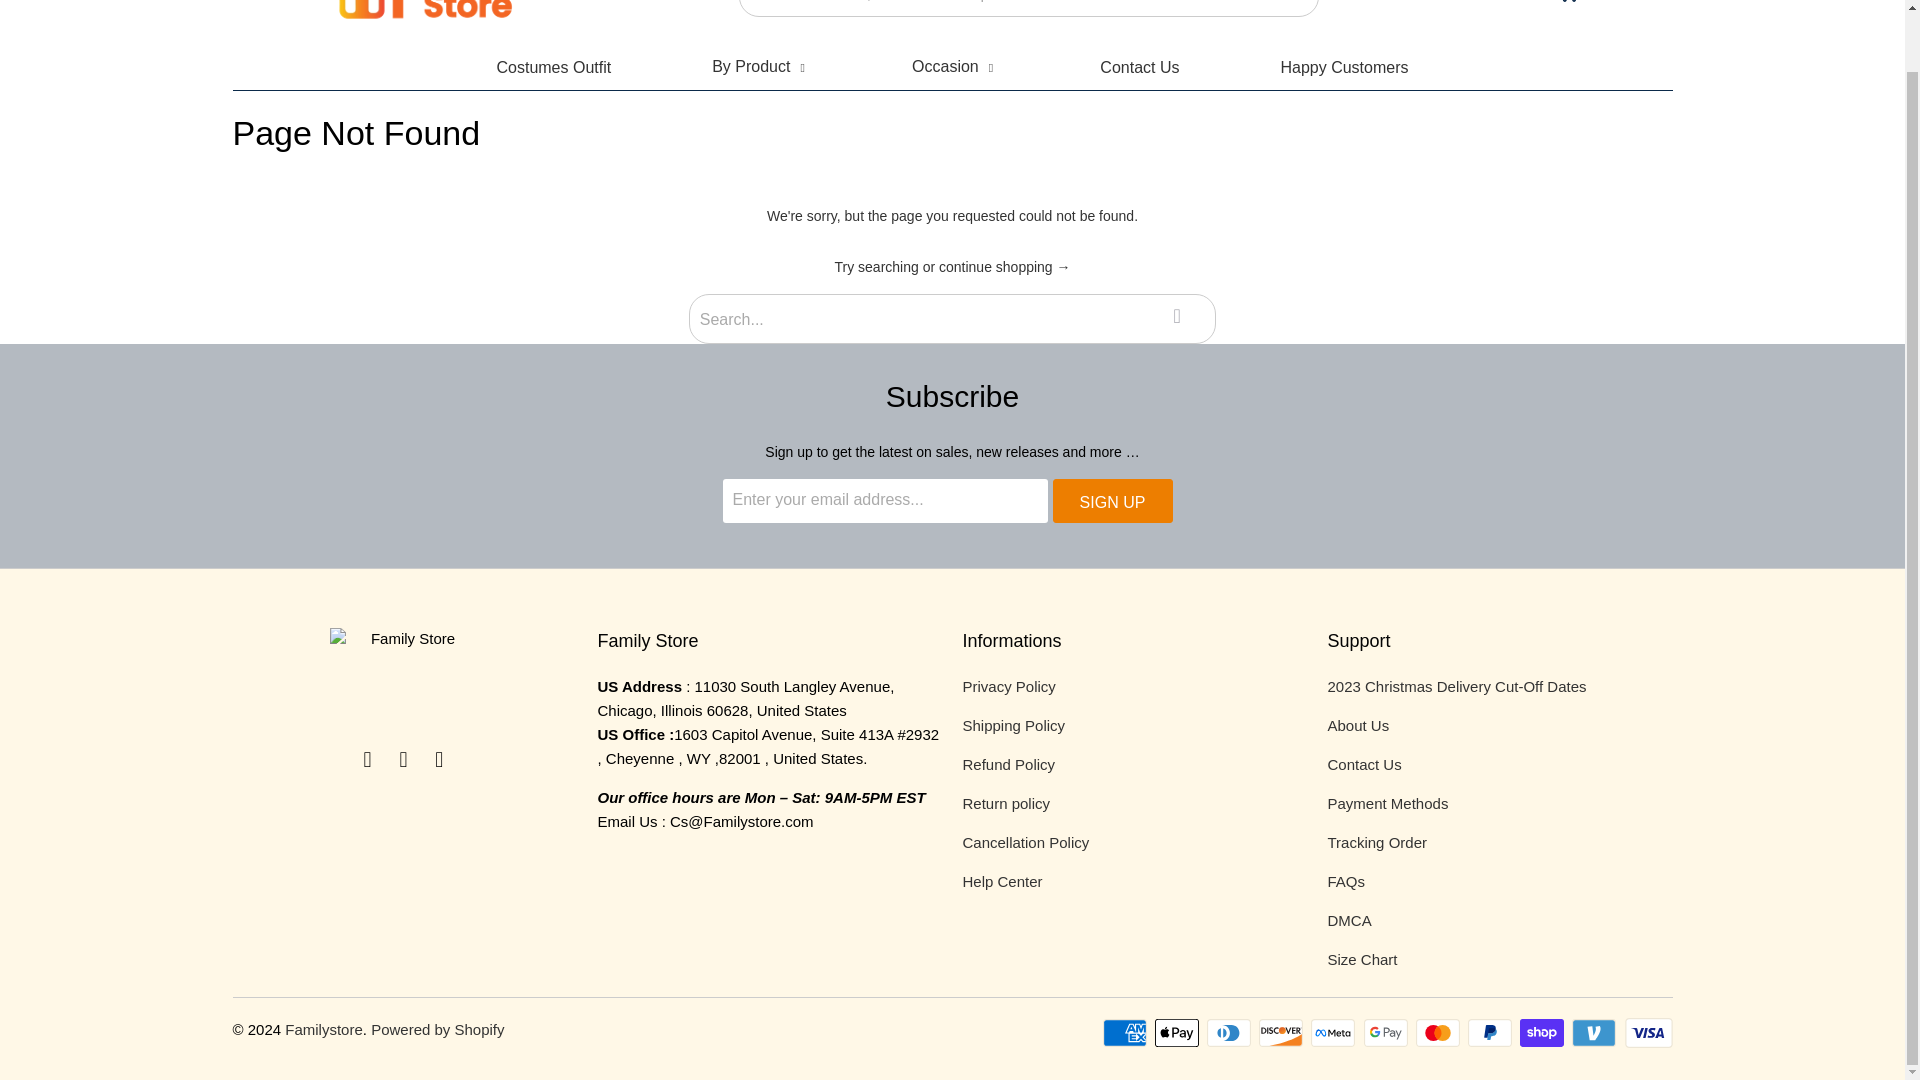 Image resolution: width=1920 pixels, height=1080 pixels. I want to click on PayPal, so click(1492, 1032).